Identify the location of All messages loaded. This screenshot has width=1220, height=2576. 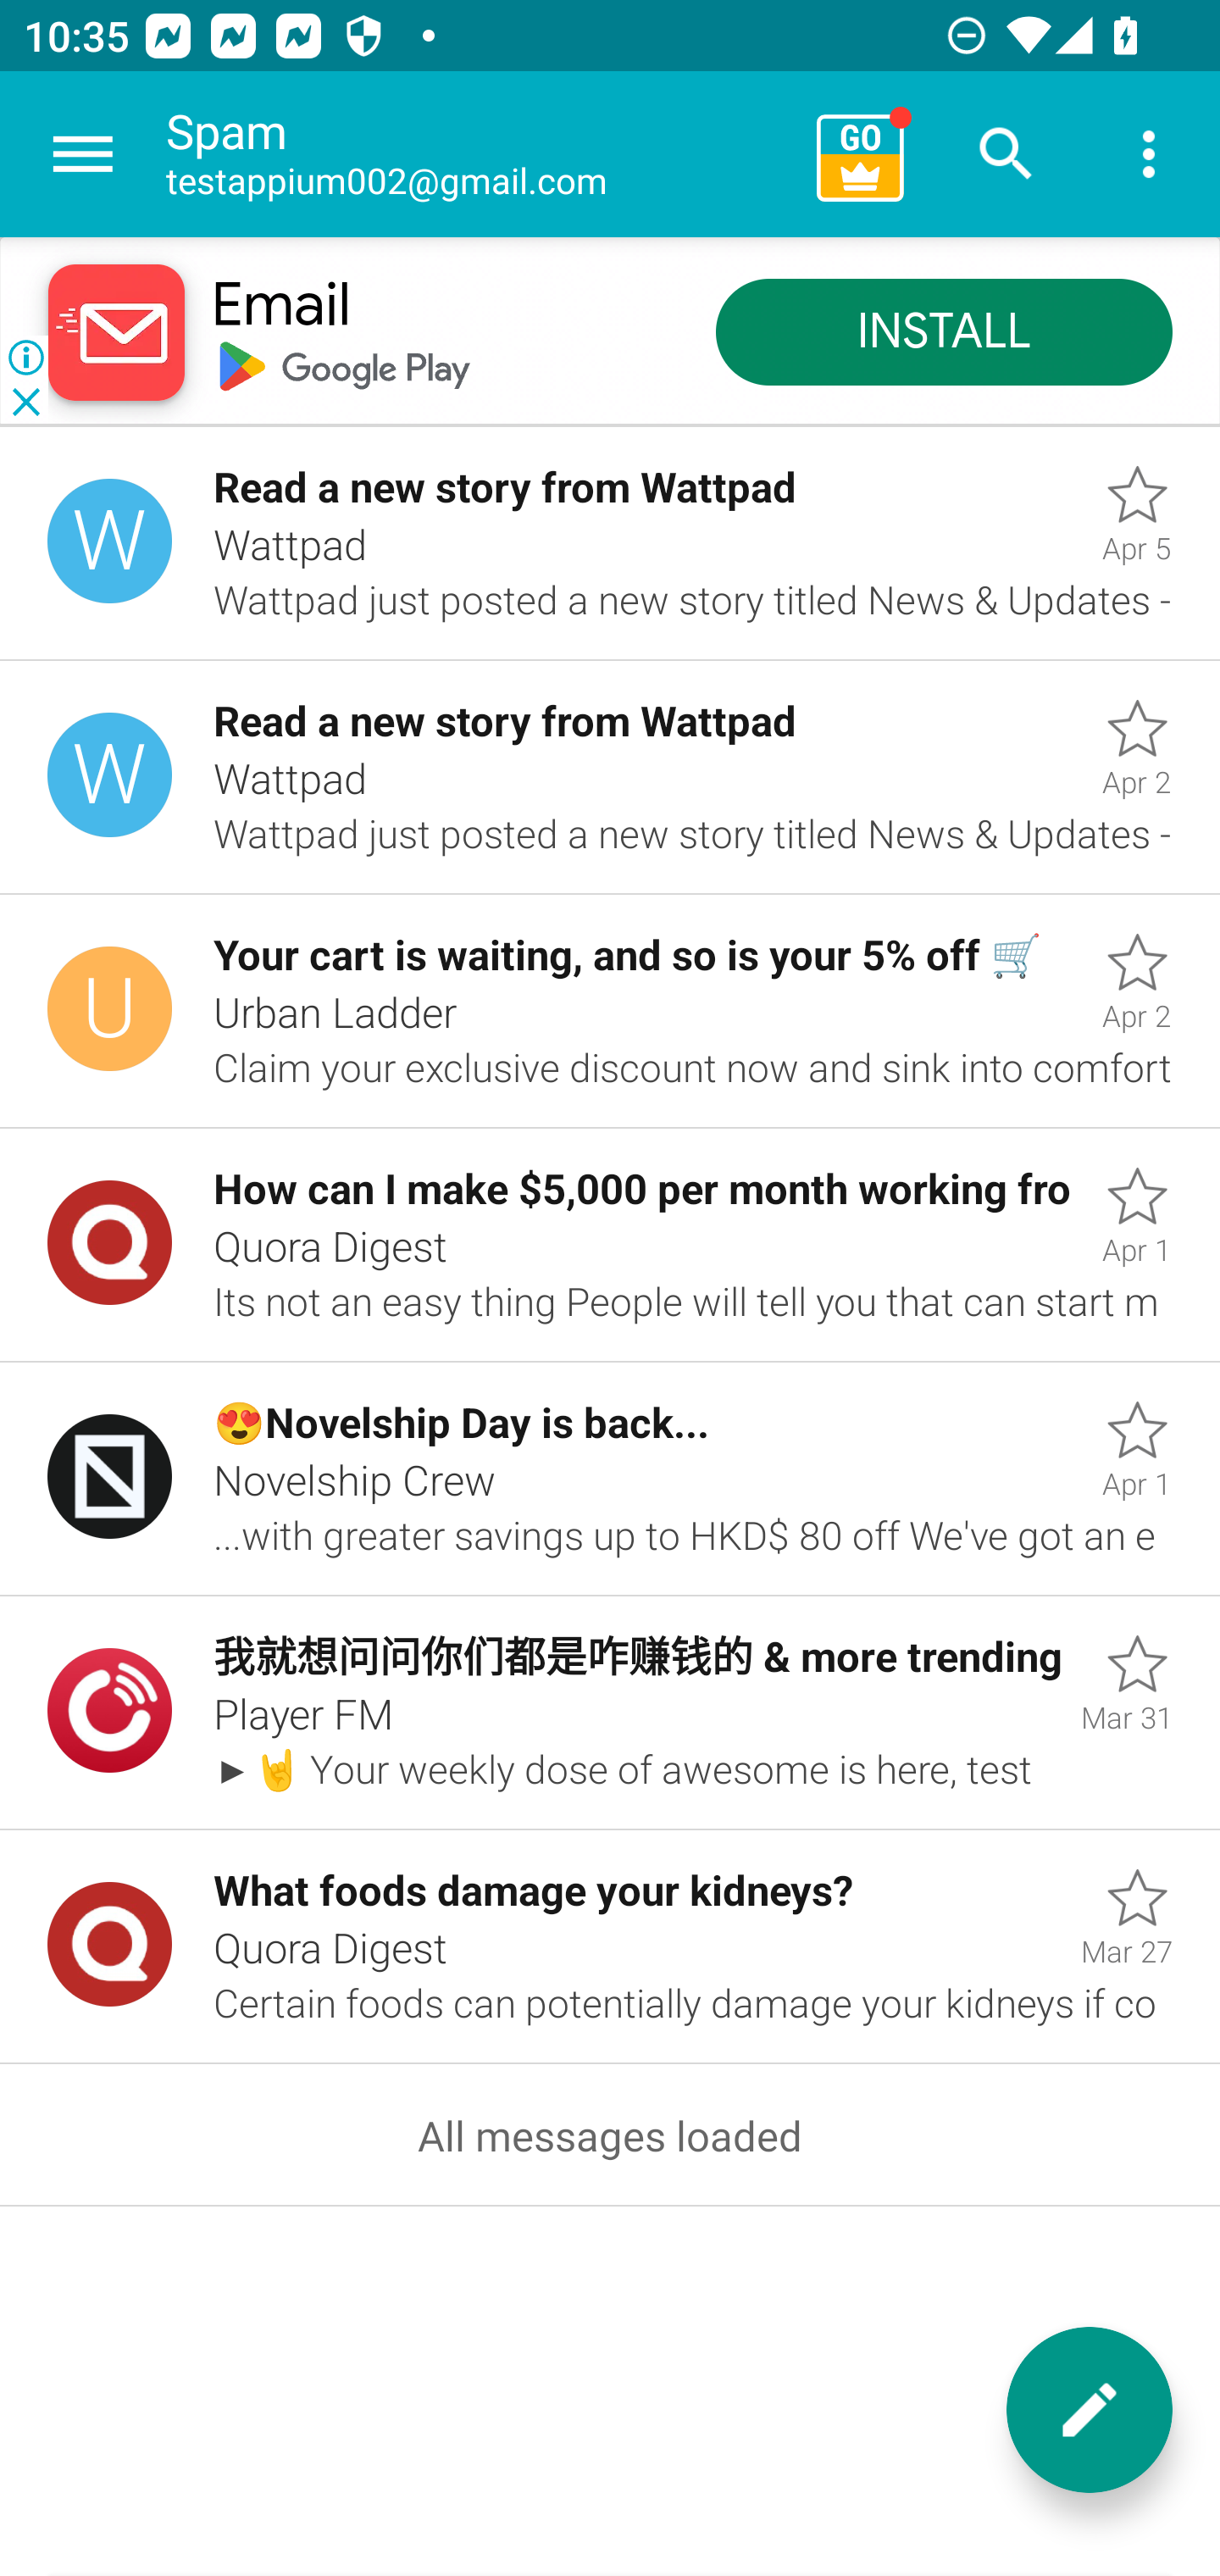
(610, 2135).